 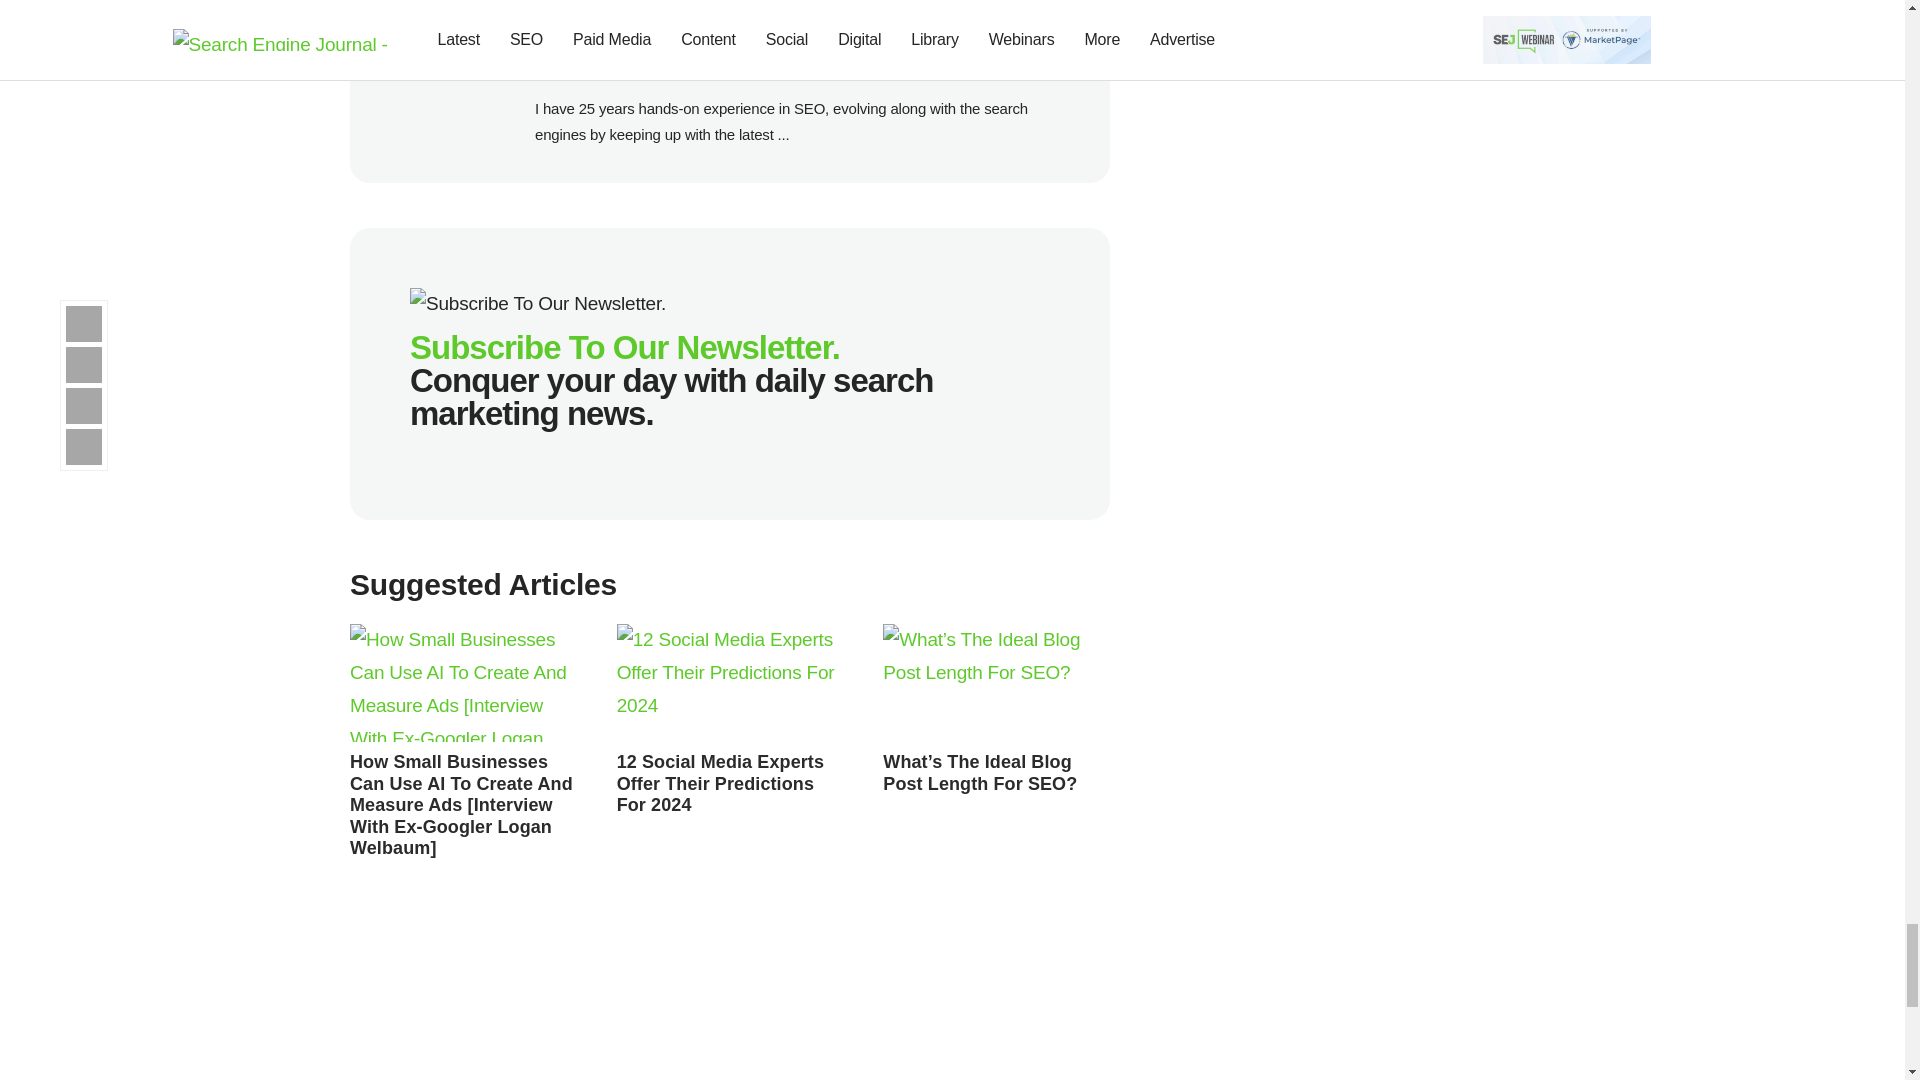 What do you see at coordinates (460, 804) in the screenshot?
I see `Read the Article` at bounding box center [460, 804].